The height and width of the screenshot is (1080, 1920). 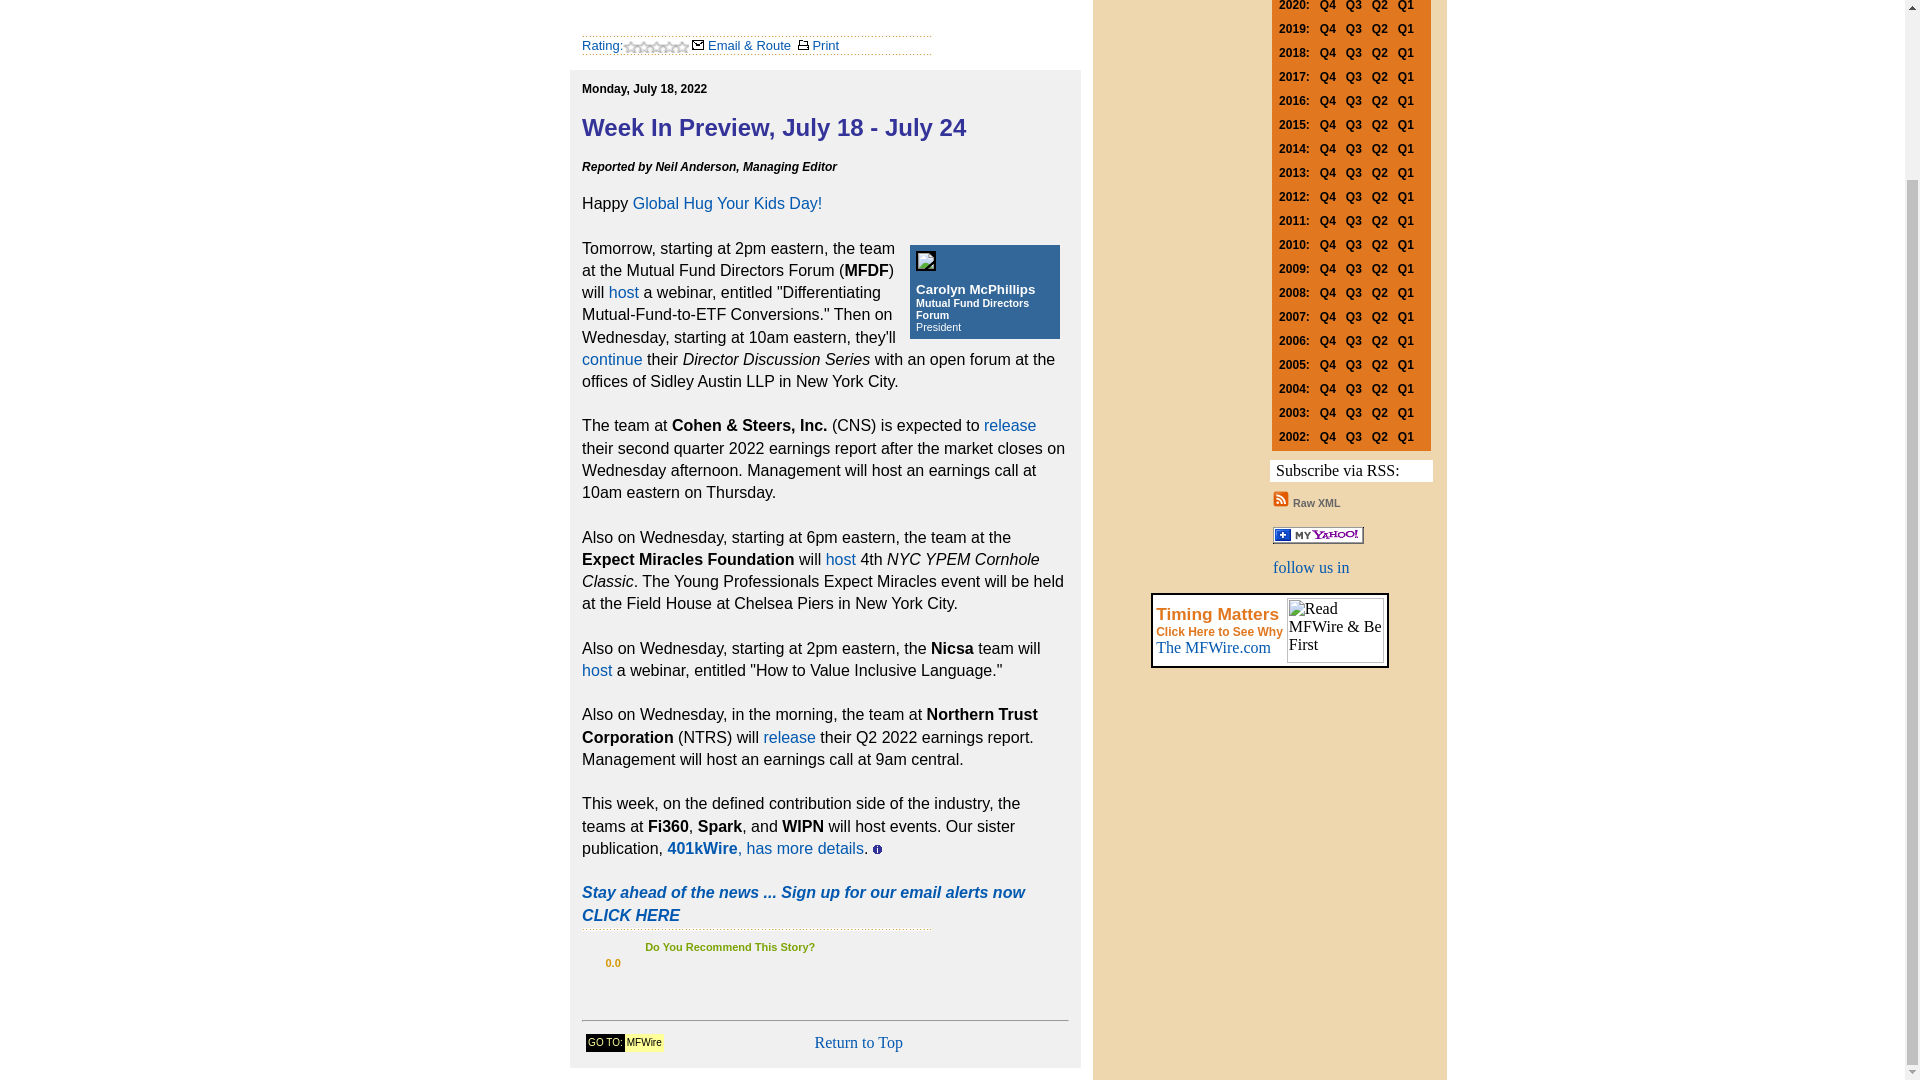 What do you see at coordinates (766, 848) in the screenshot?
I see `401kWire, has more details` at bounding box center [766, 848].